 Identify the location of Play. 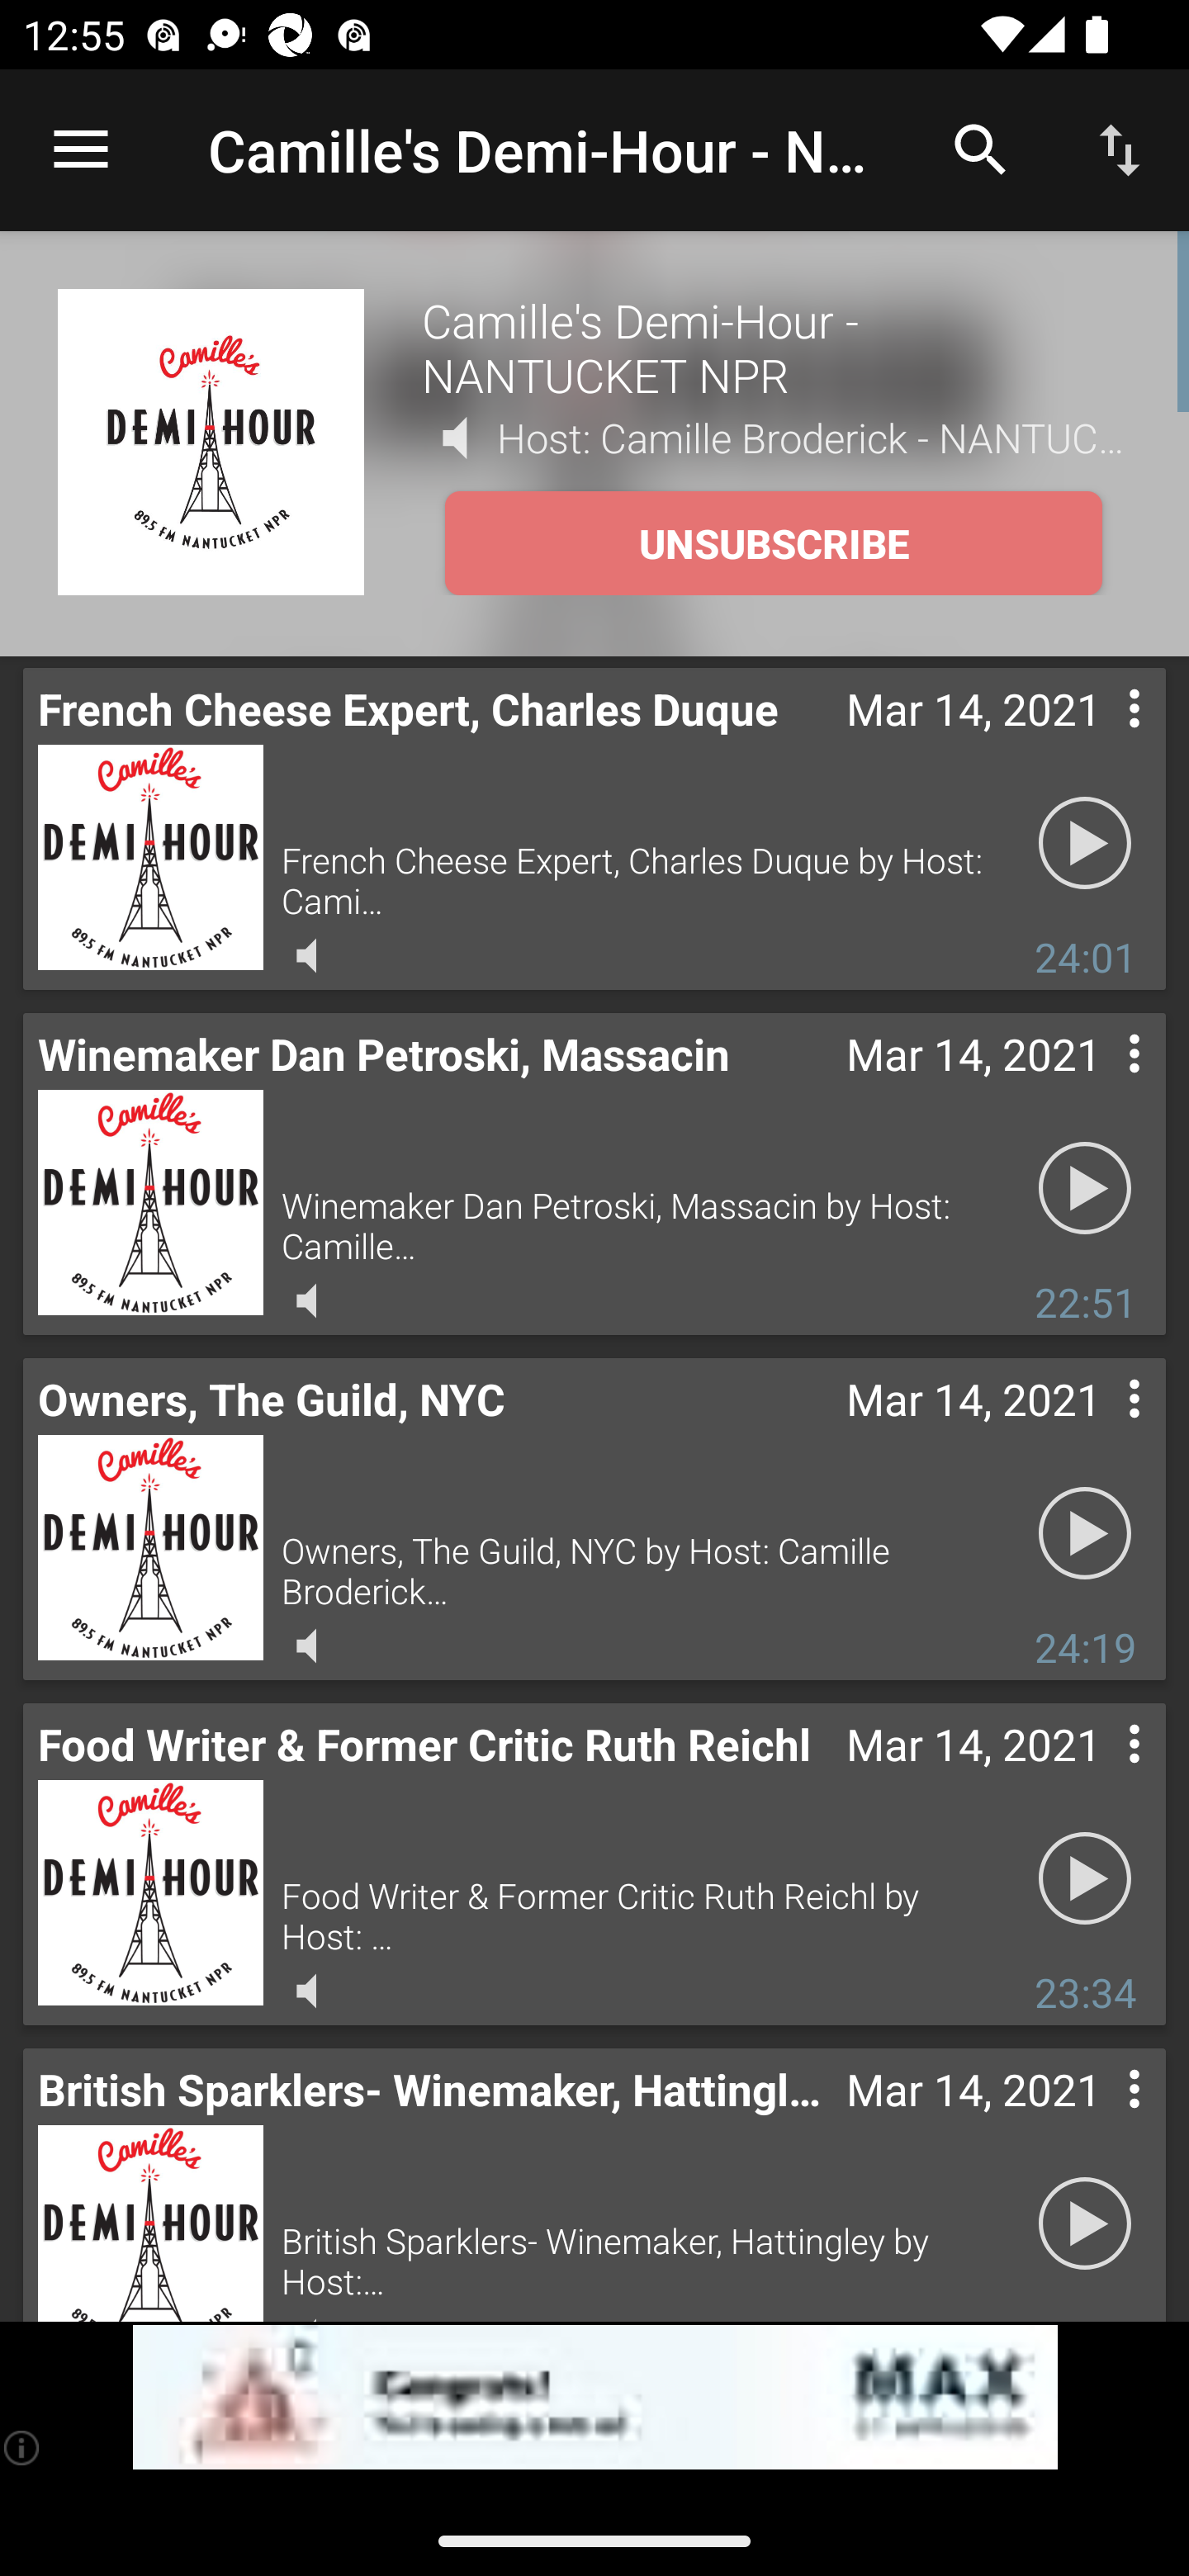
(1085, 1189).